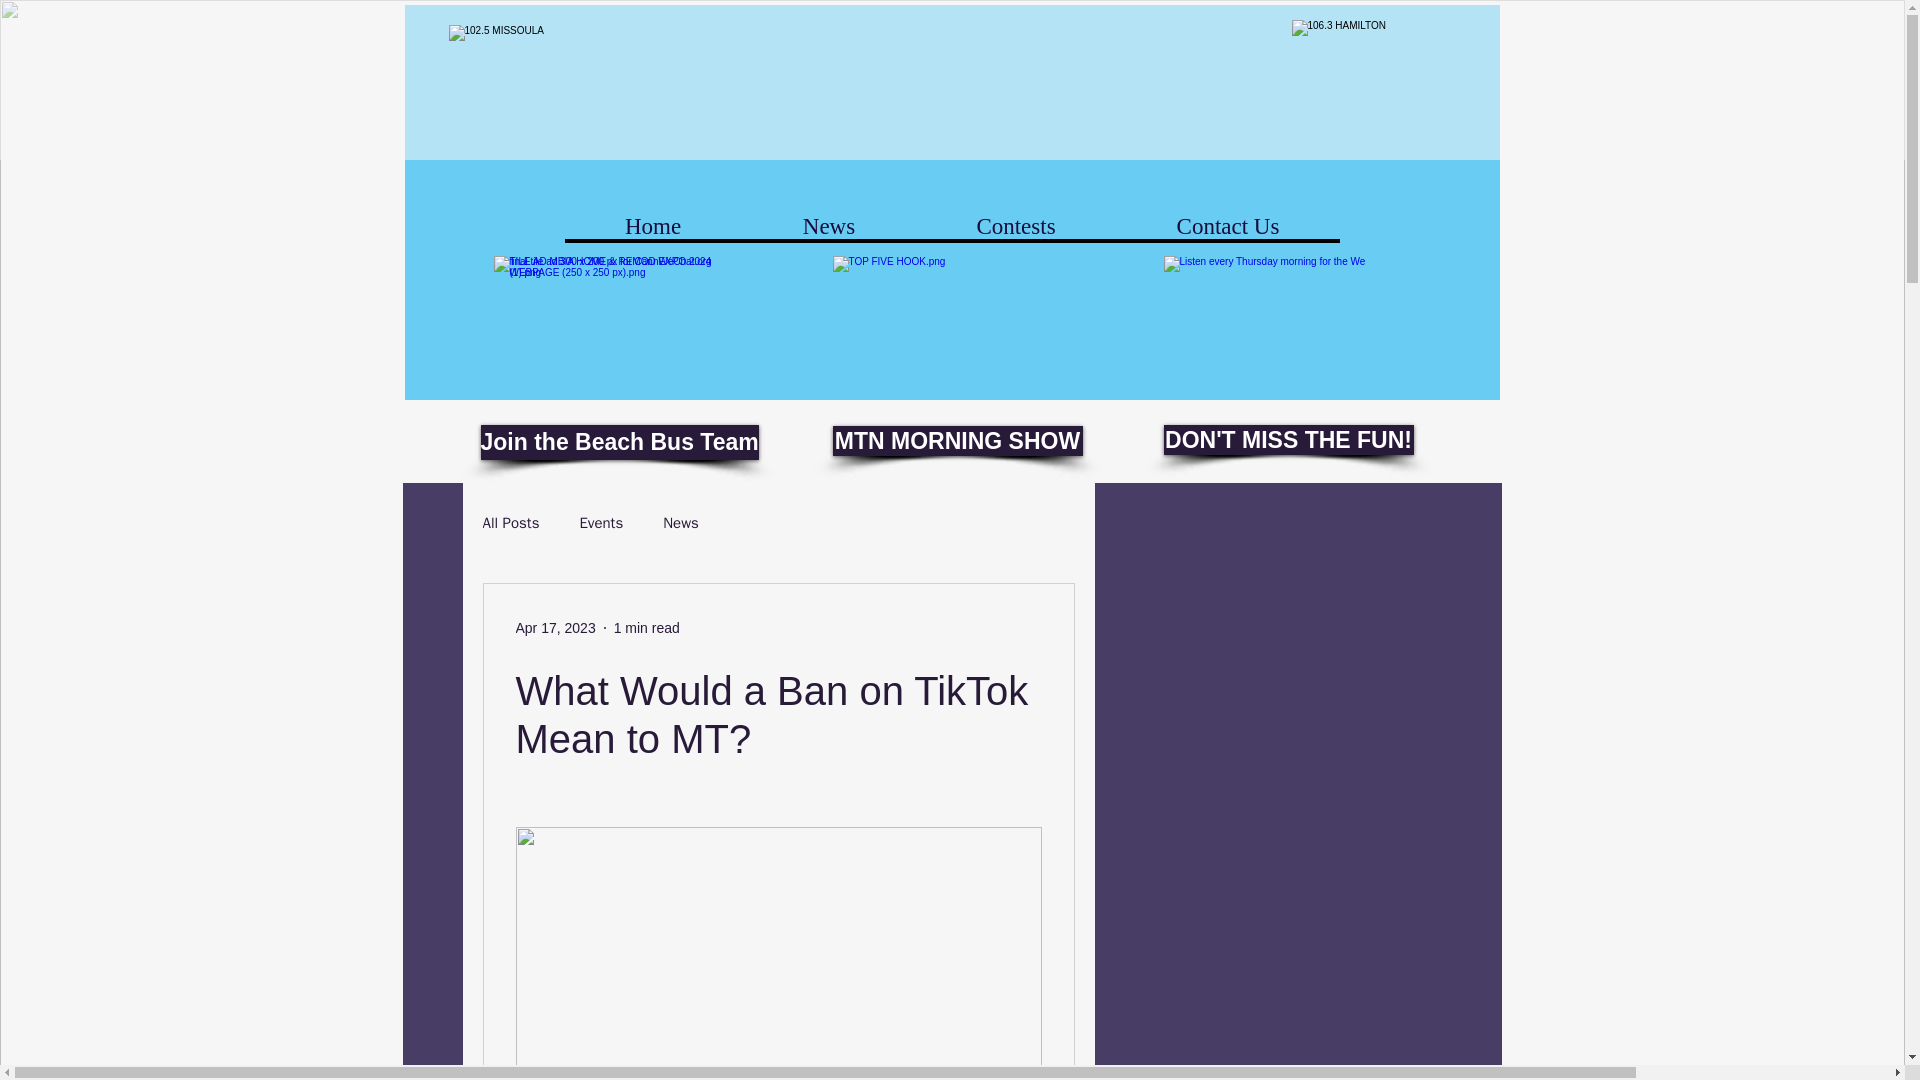  What do you see at coordinates (1015, 226) in the screenshot?
I see `Contests` at bounding box center [1015, 226].